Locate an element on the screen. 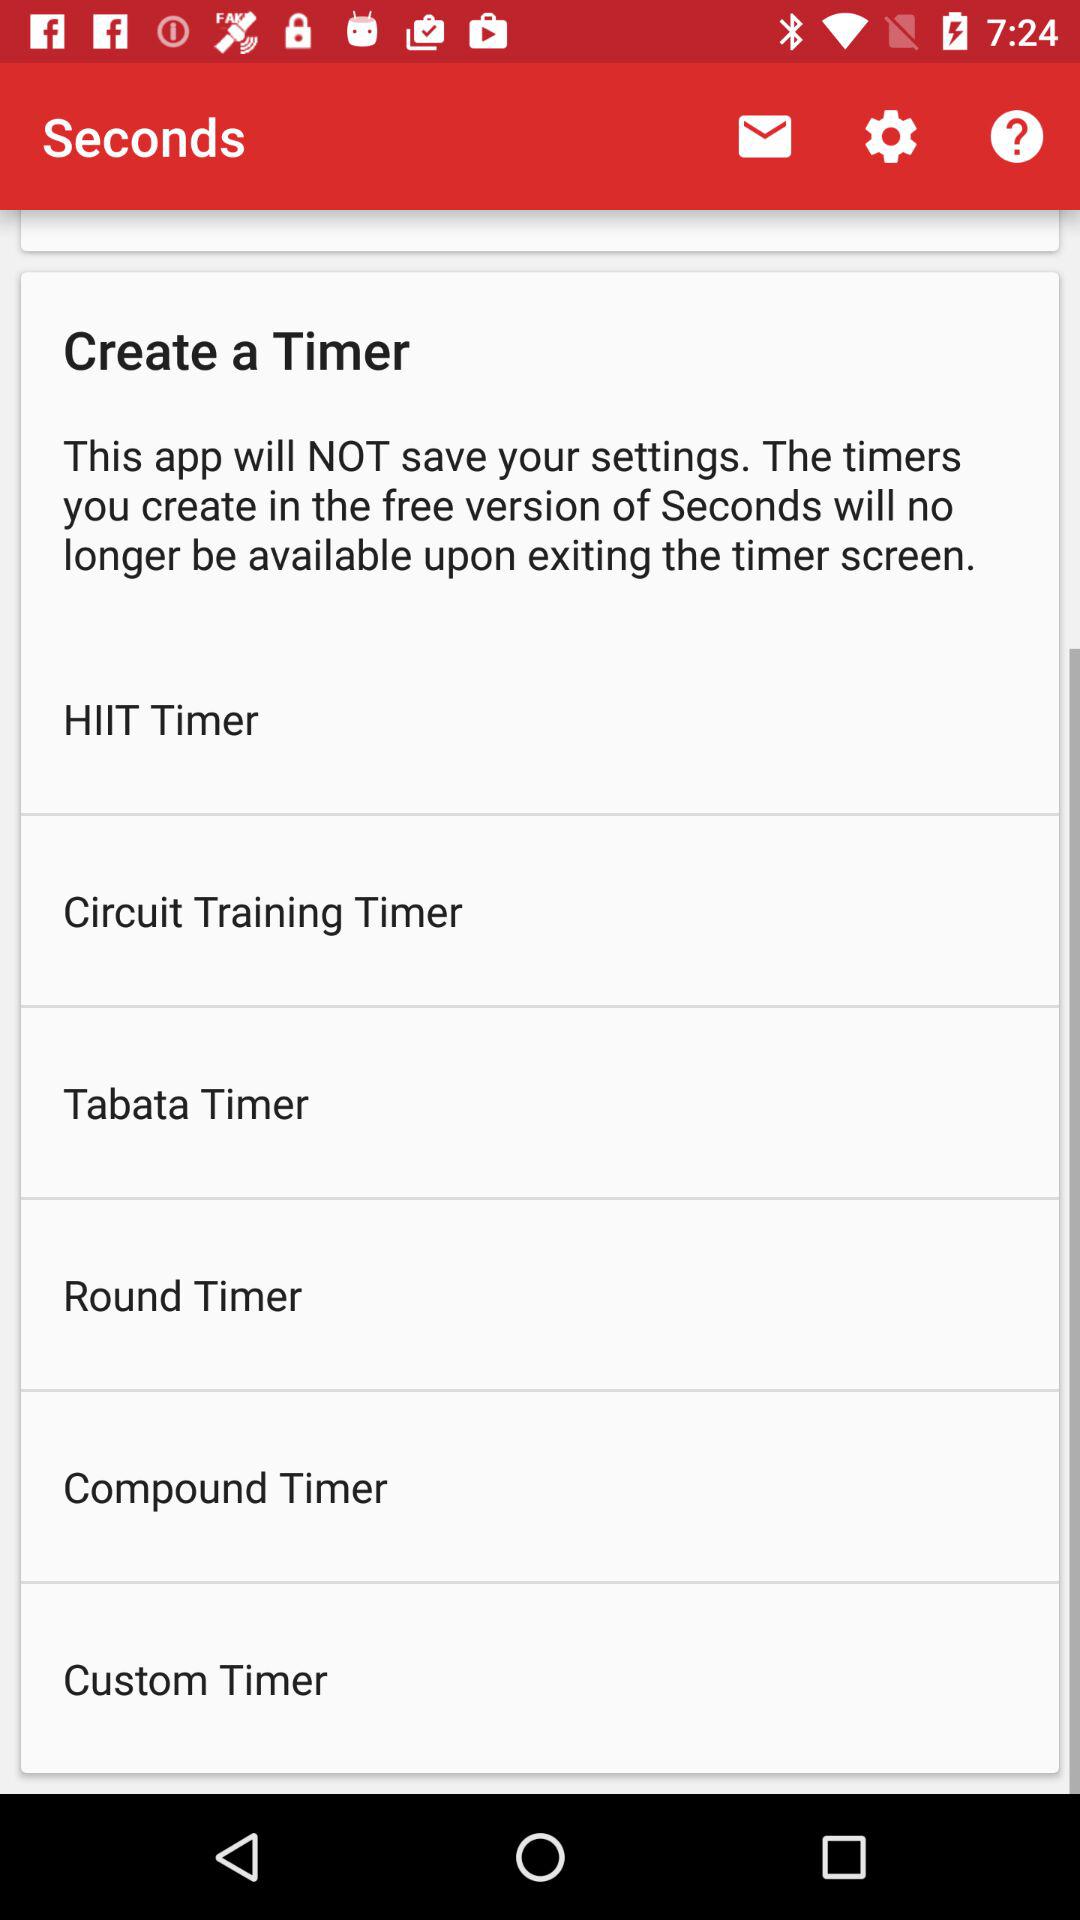  tap compound timer icon is located at coordinates (540, 1486).